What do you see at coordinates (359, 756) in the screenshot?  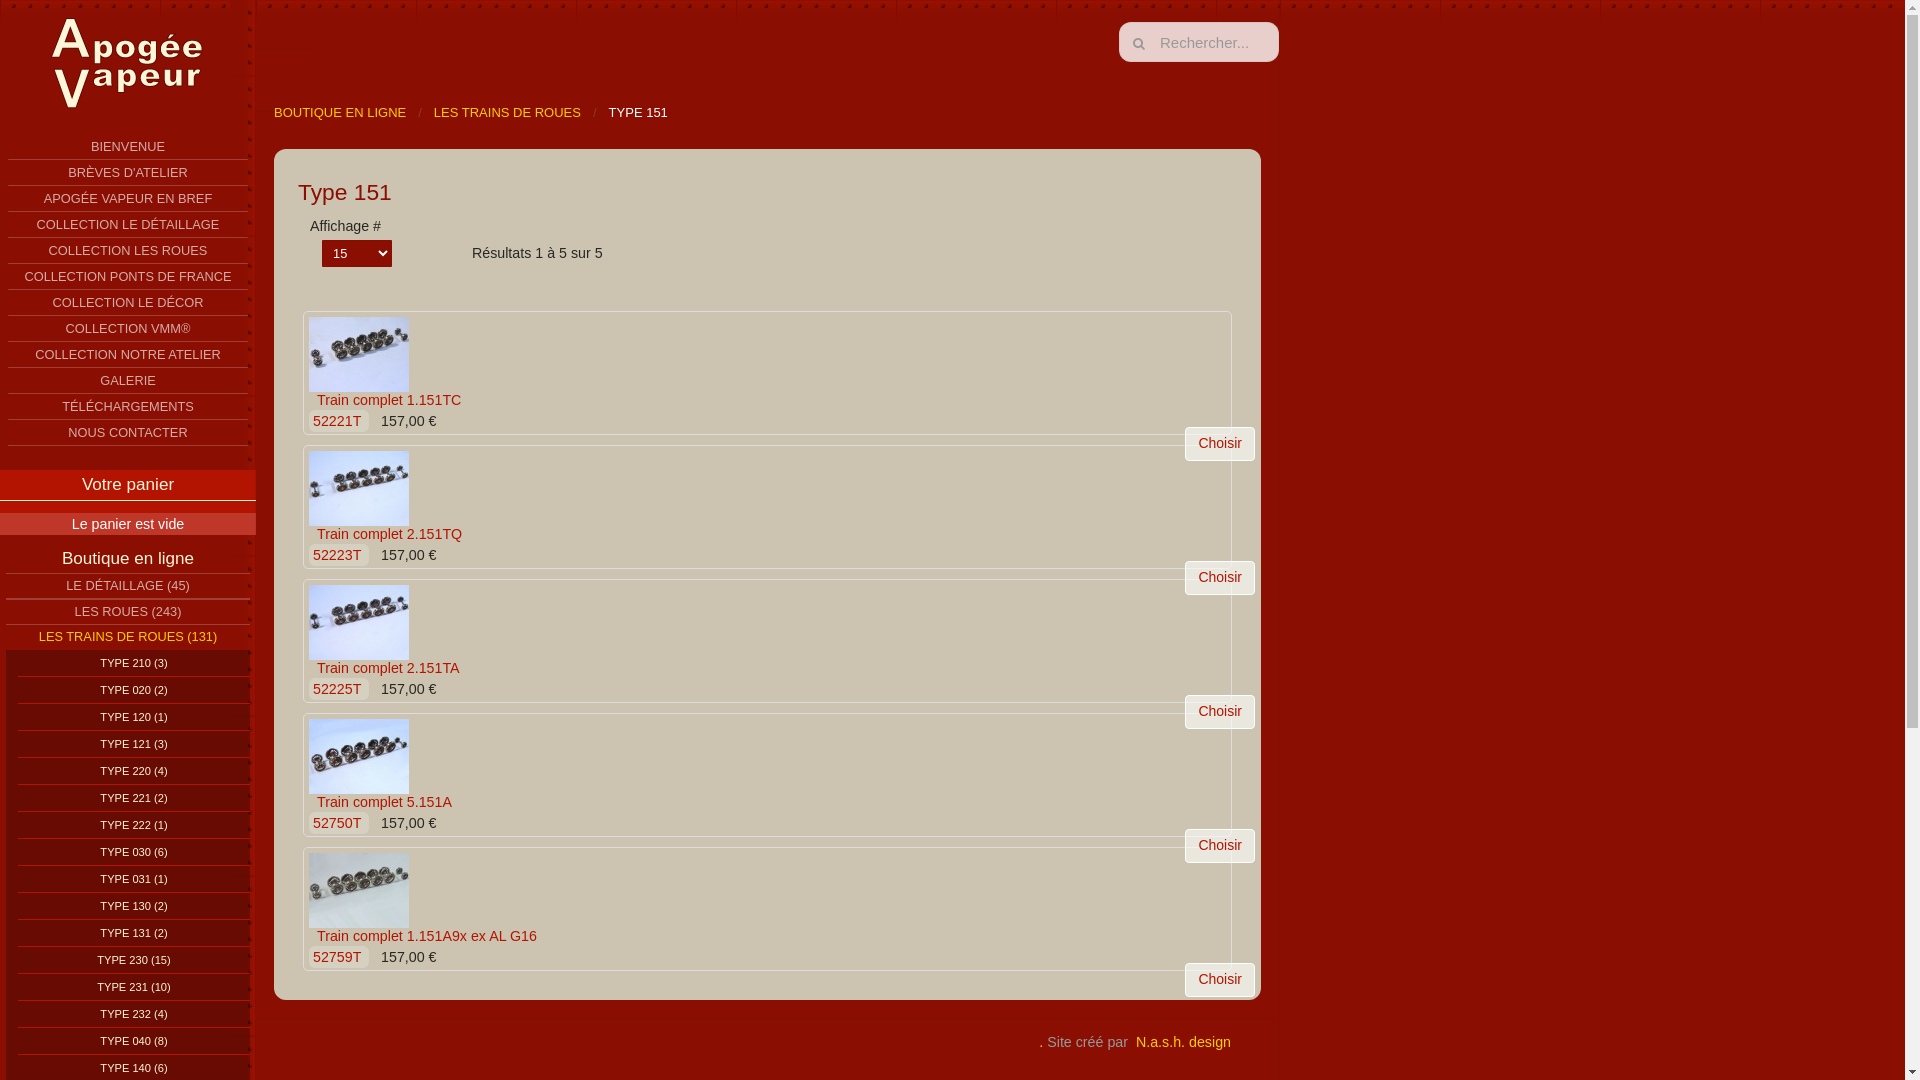 I see `Train complet 5.151A` at bounding box center [359, 756].